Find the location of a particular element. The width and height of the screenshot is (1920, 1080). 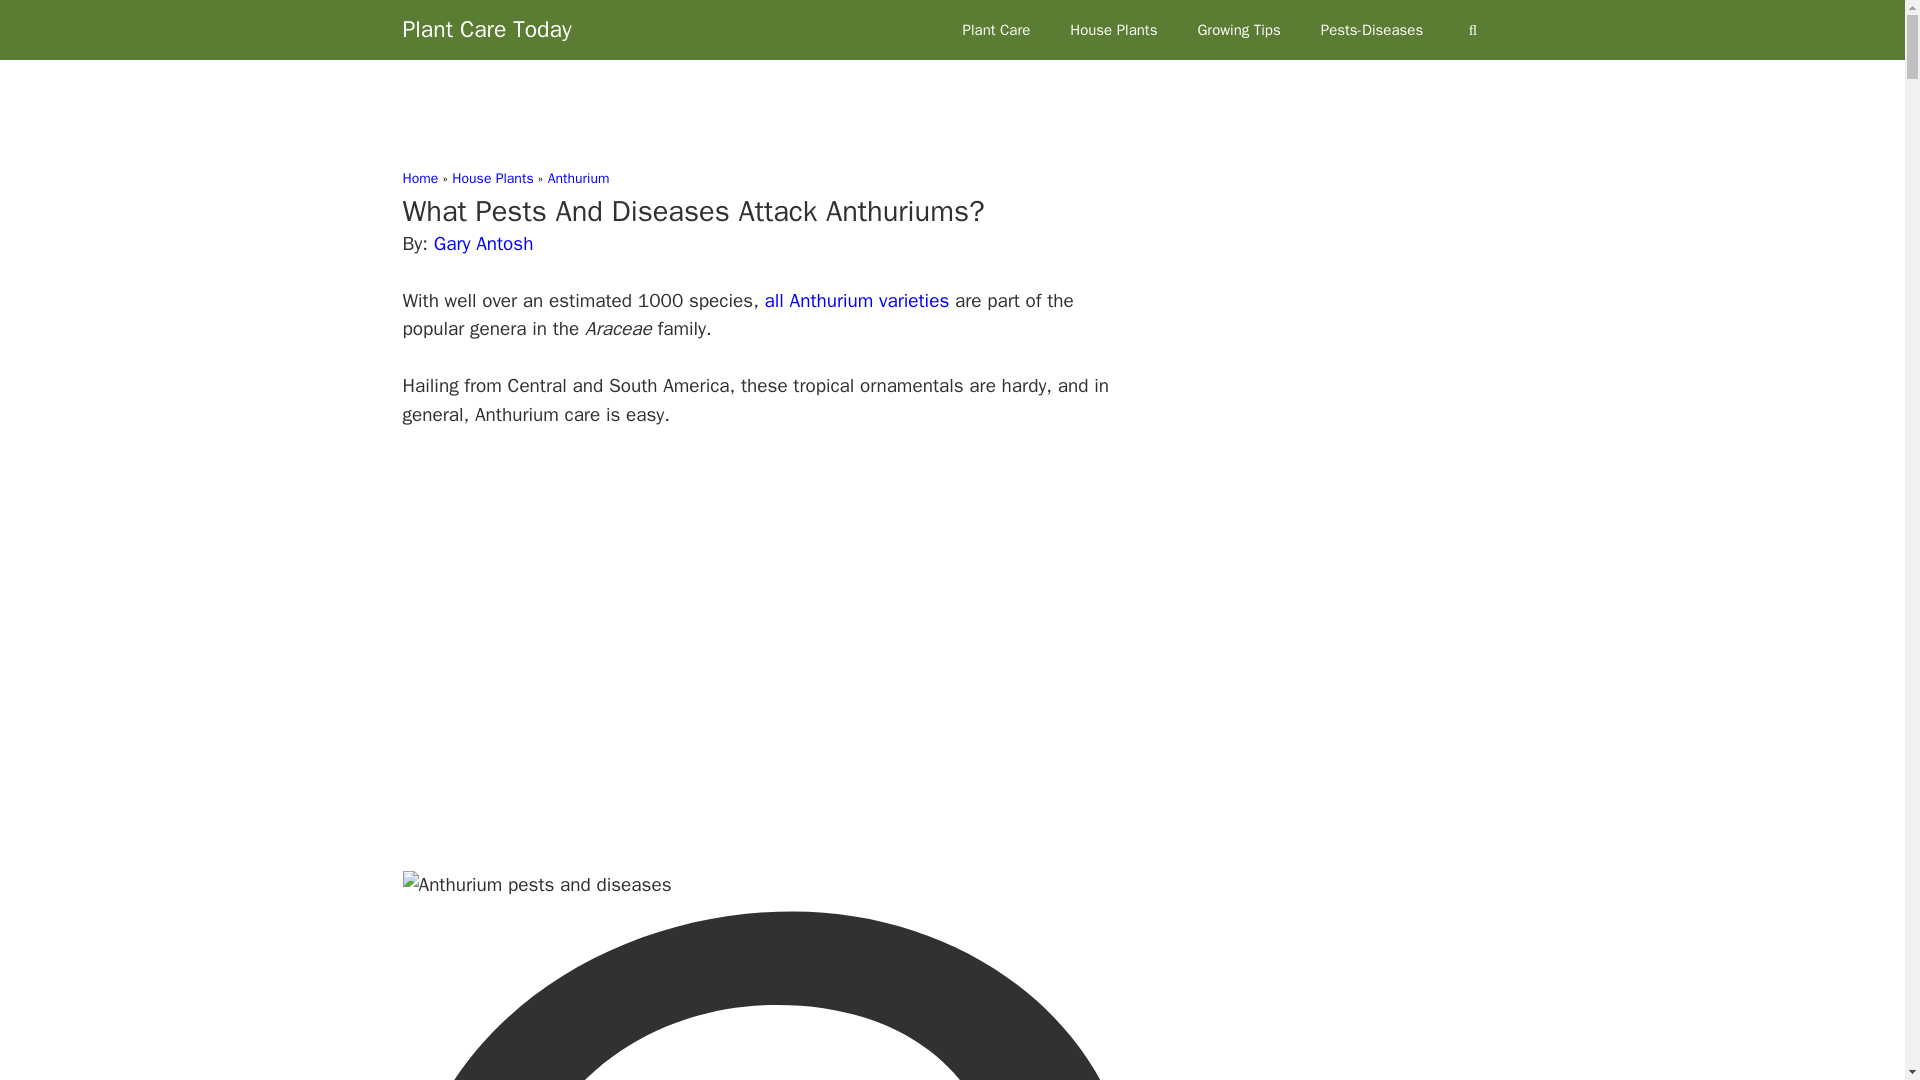

Anthurium is located at coordinates (578, 178).